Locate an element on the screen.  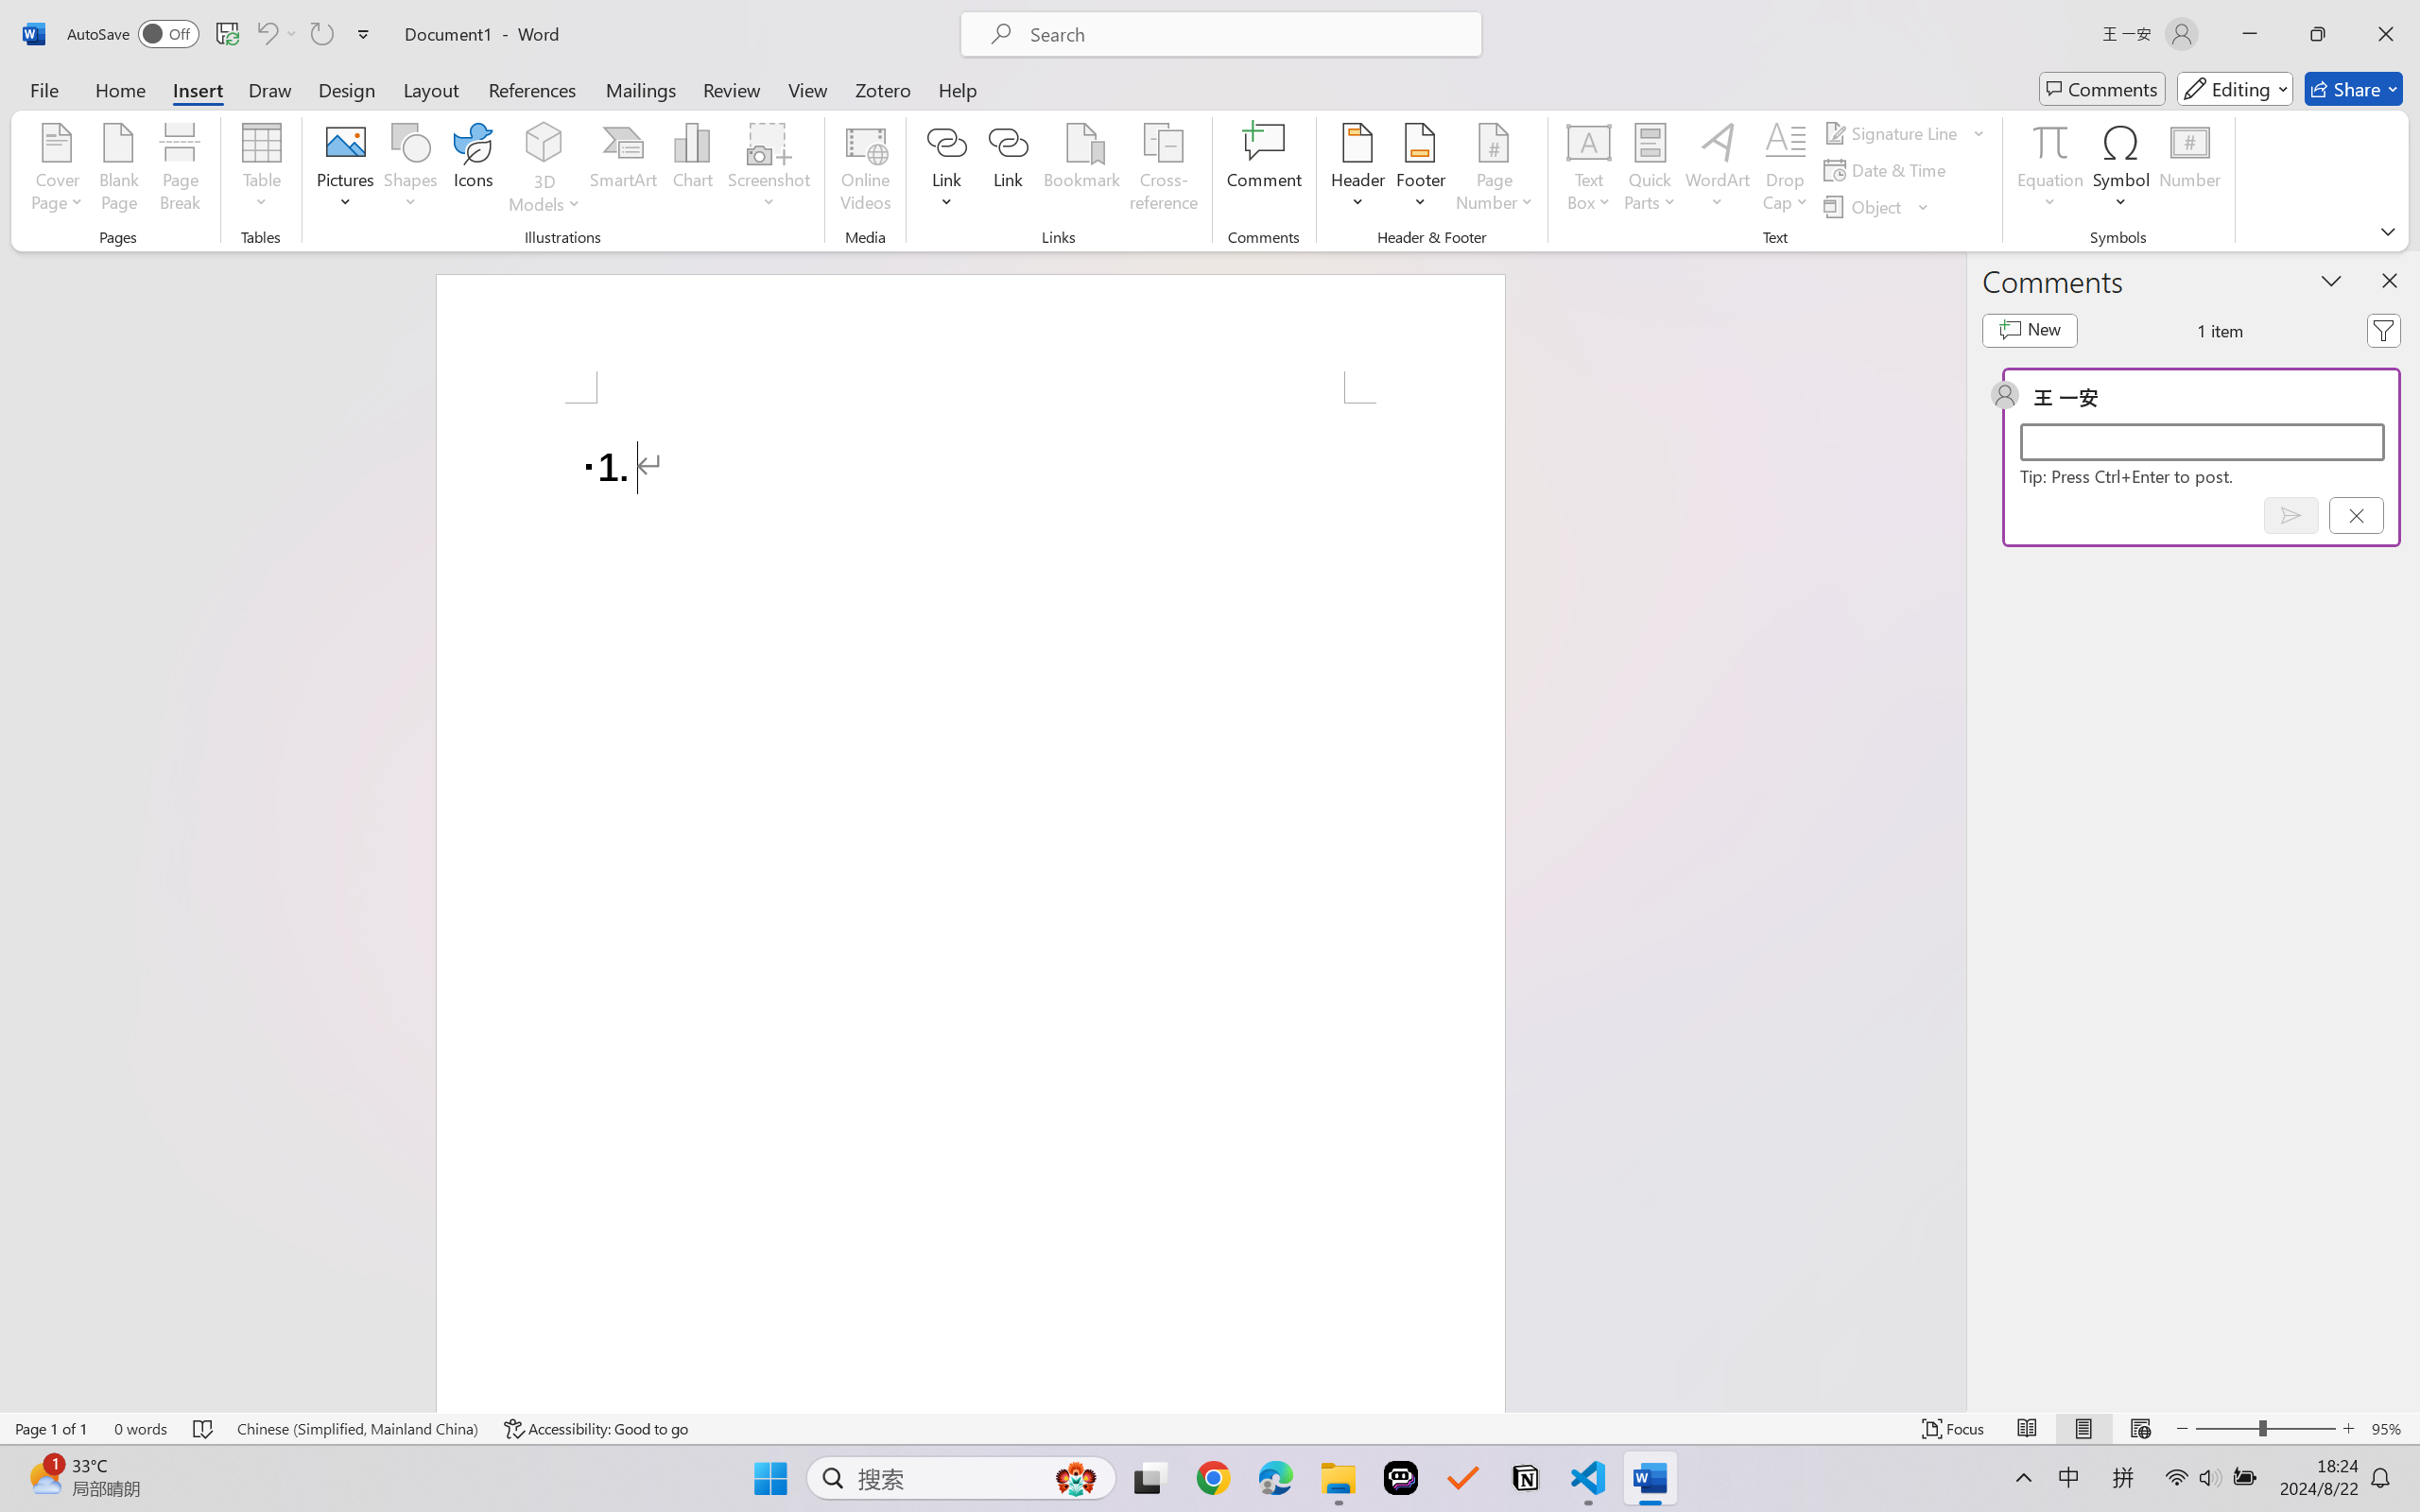
Table is located at coordinates (261, 170).